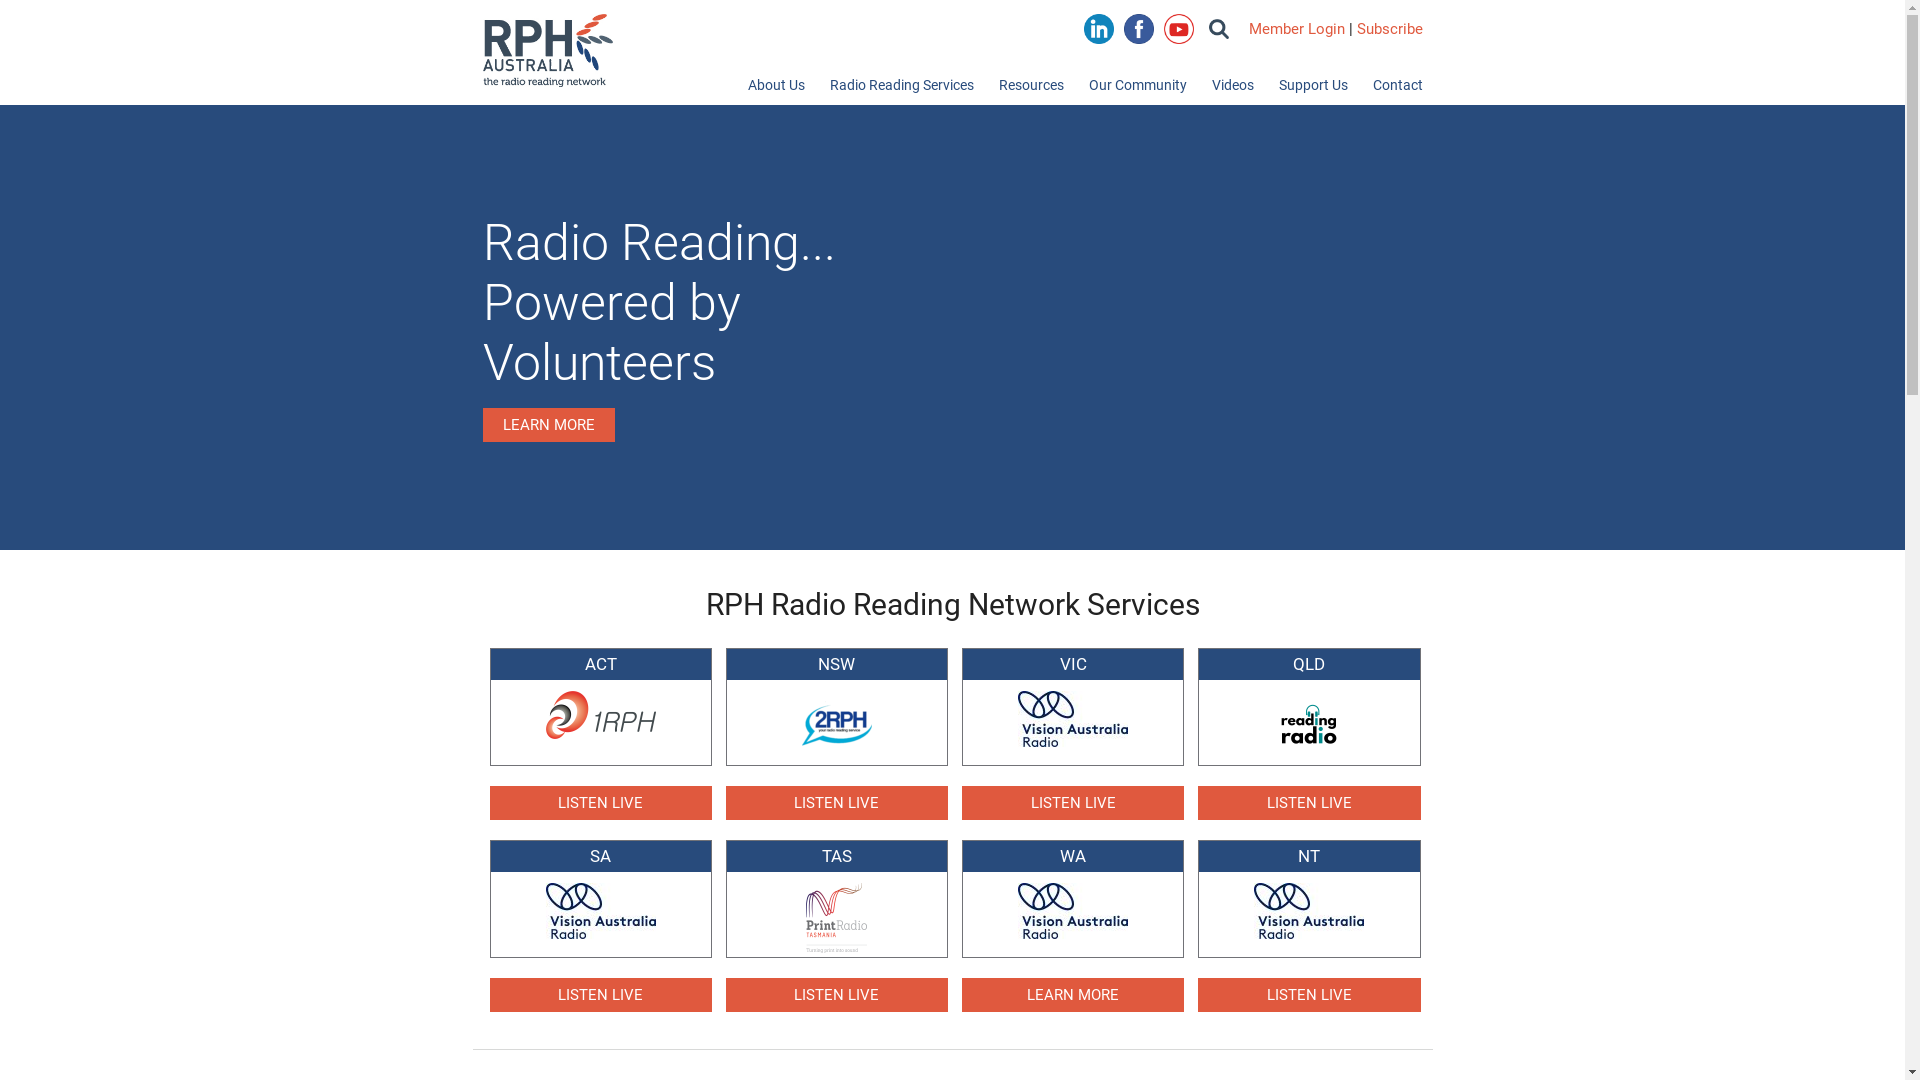 This screenshot has height=1080, width=1920. I want to click on LEARN MORE, so click(548, 425).